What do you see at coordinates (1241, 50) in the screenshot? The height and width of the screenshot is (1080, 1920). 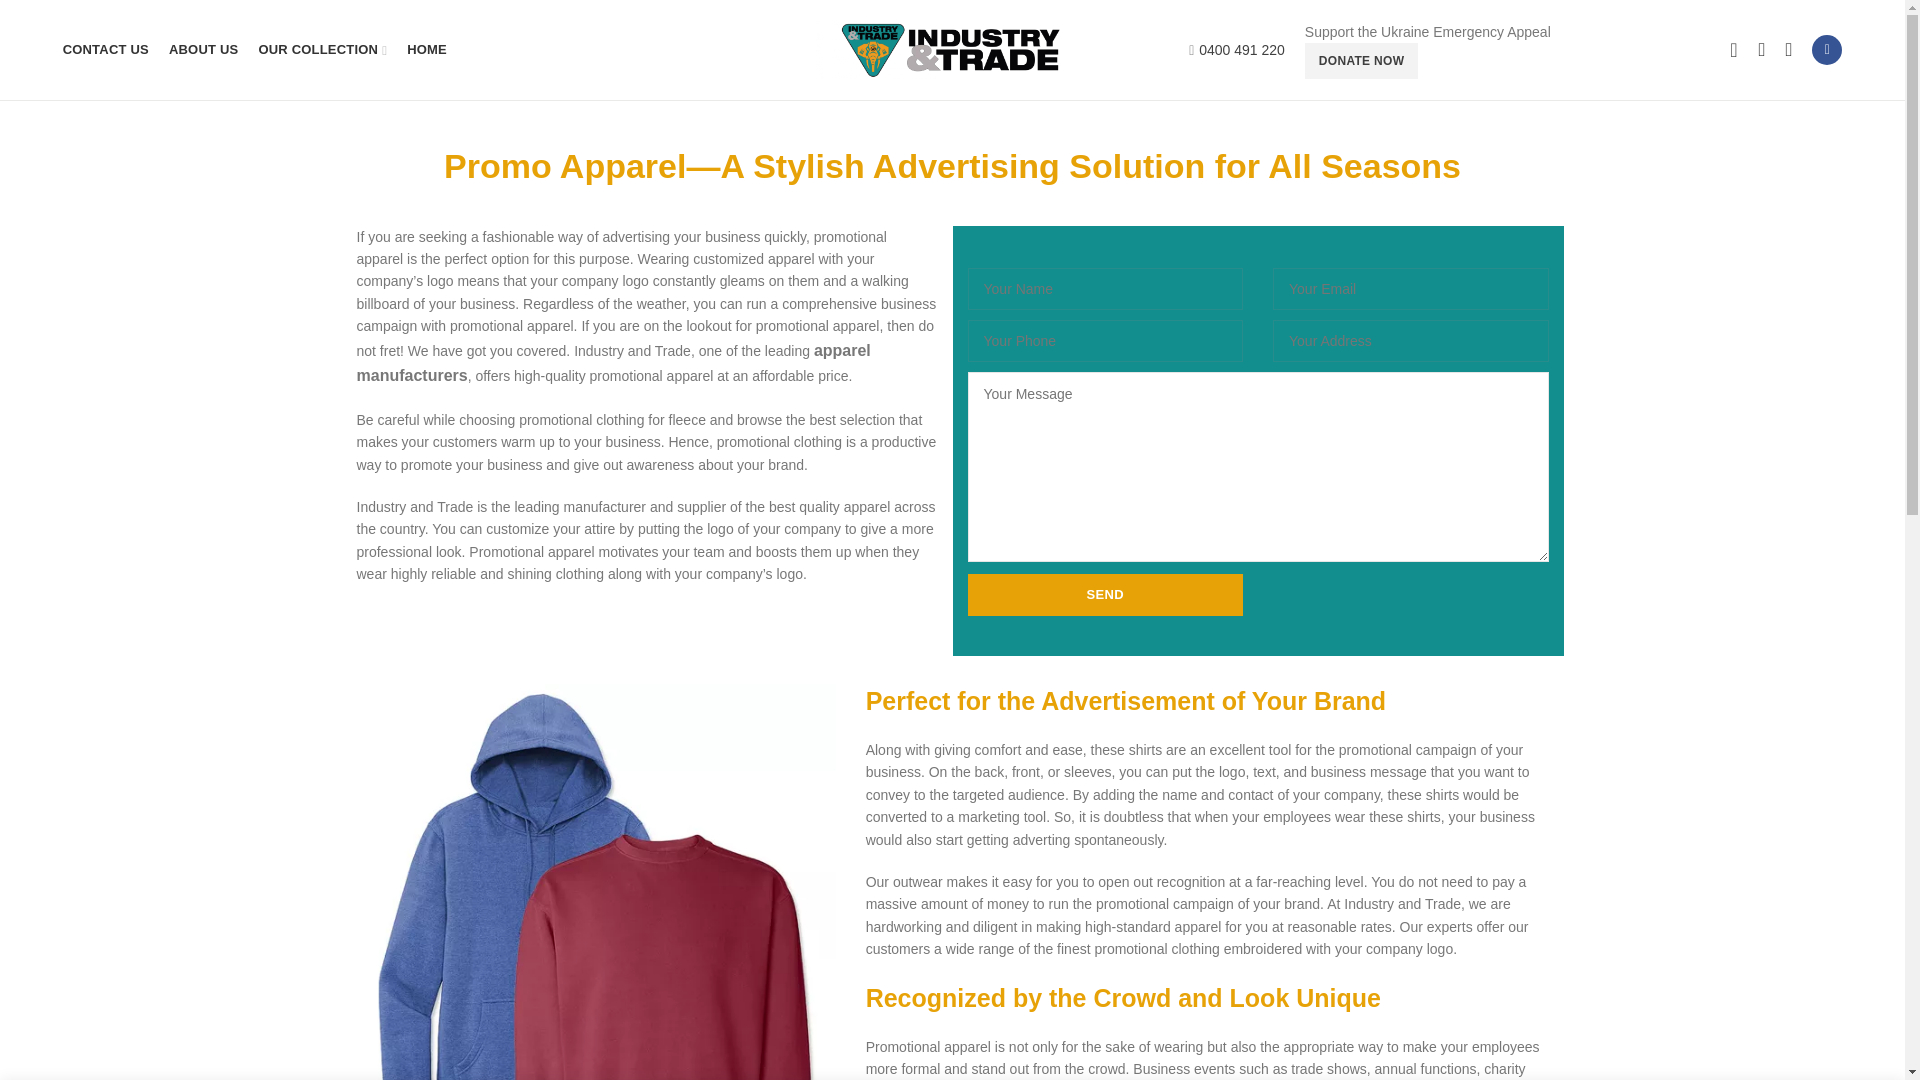 I see `0400 491 220` at bounding box center [1241, 50].